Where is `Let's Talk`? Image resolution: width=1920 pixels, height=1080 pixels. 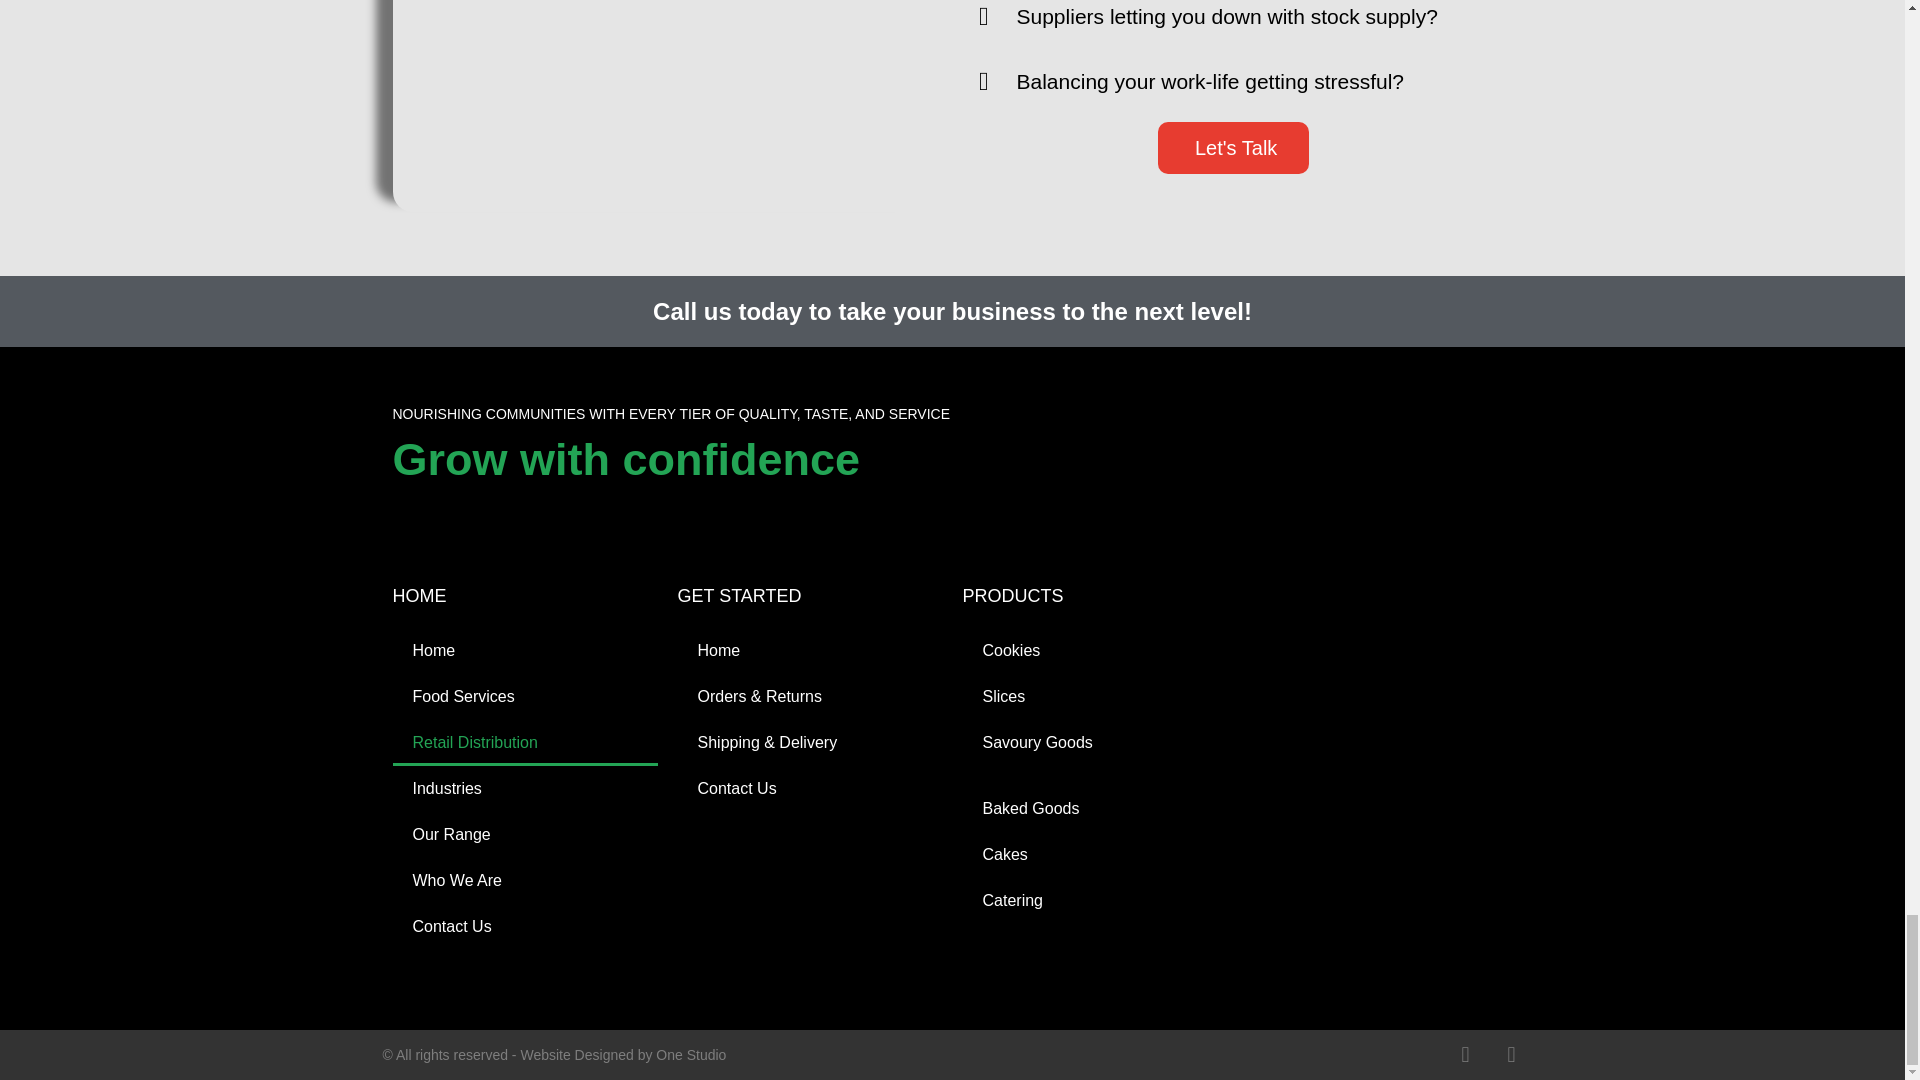
Let's Talk is located at coordinates (1233, 148).